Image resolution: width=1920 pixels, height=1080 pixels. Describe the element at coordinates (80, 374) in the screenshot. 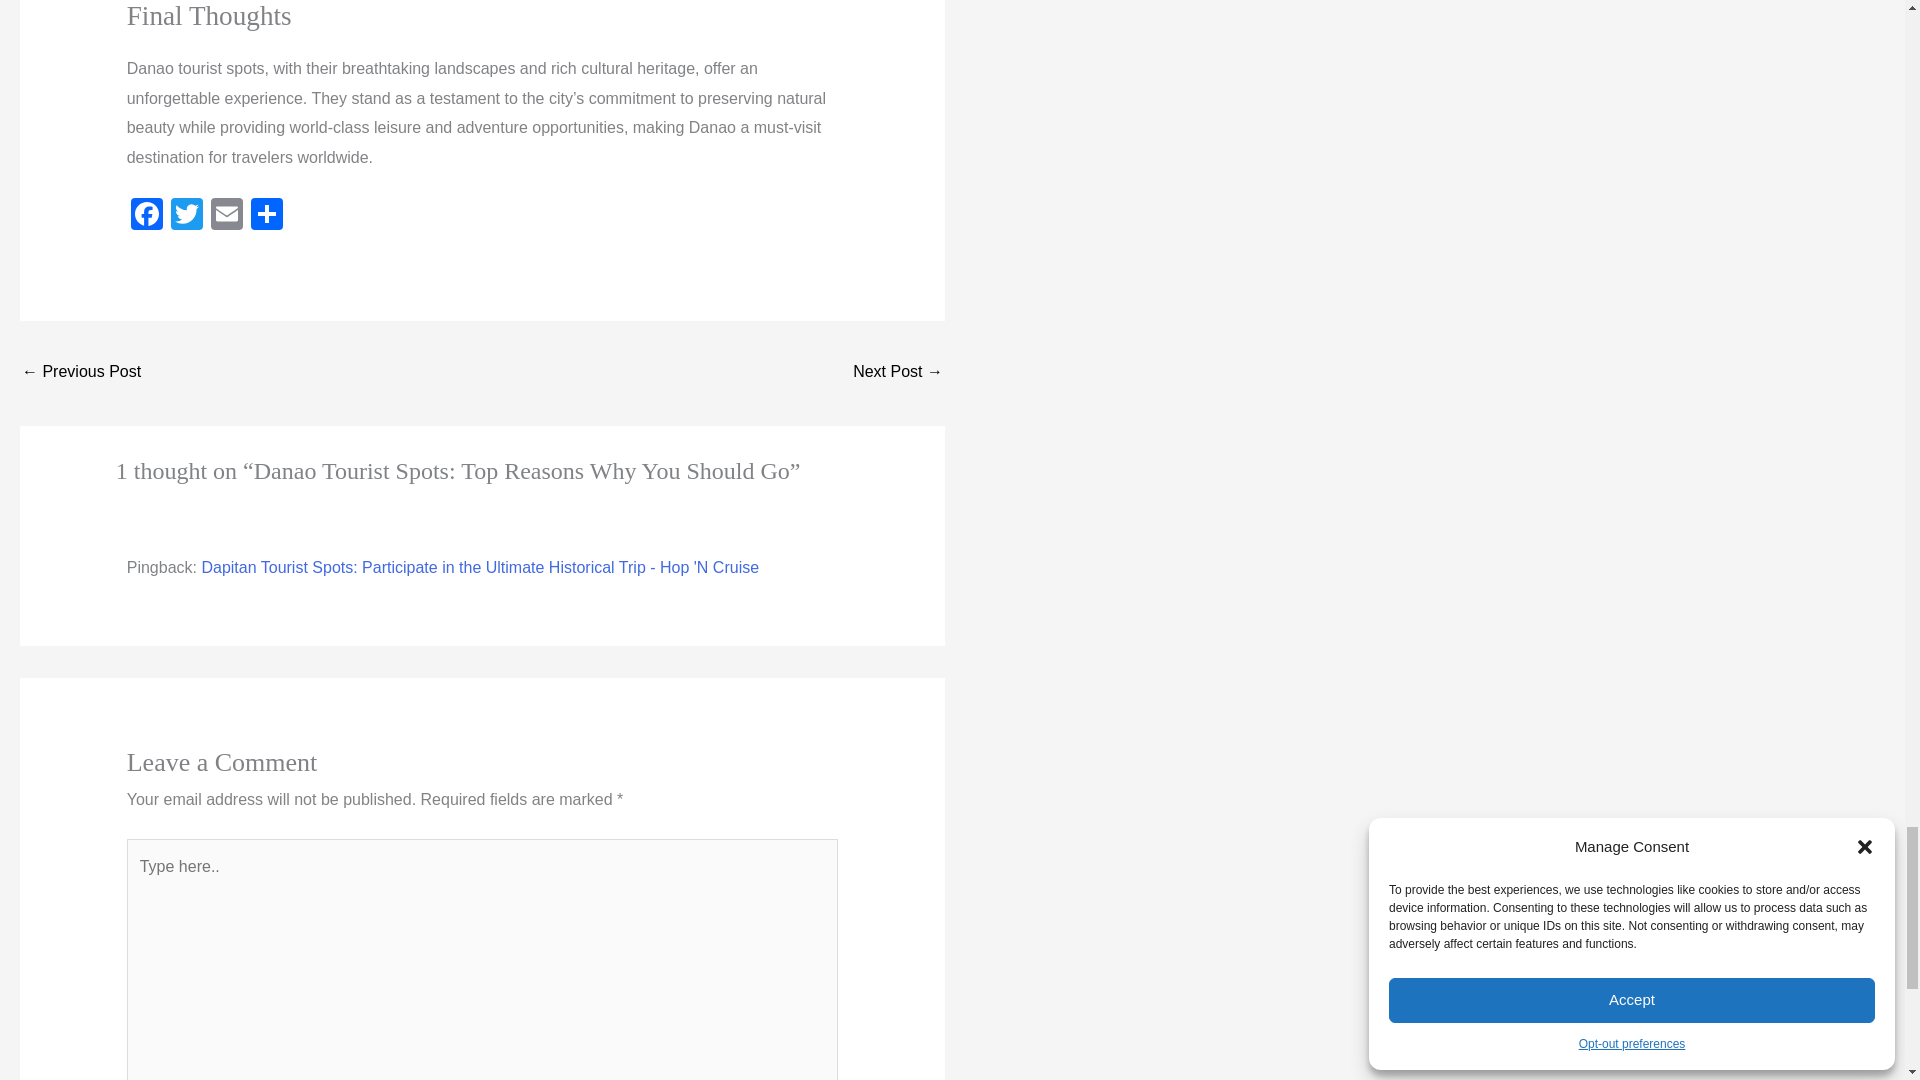

I see `Dagupan Tourist Spots: The Best Places to Visit` at that location.